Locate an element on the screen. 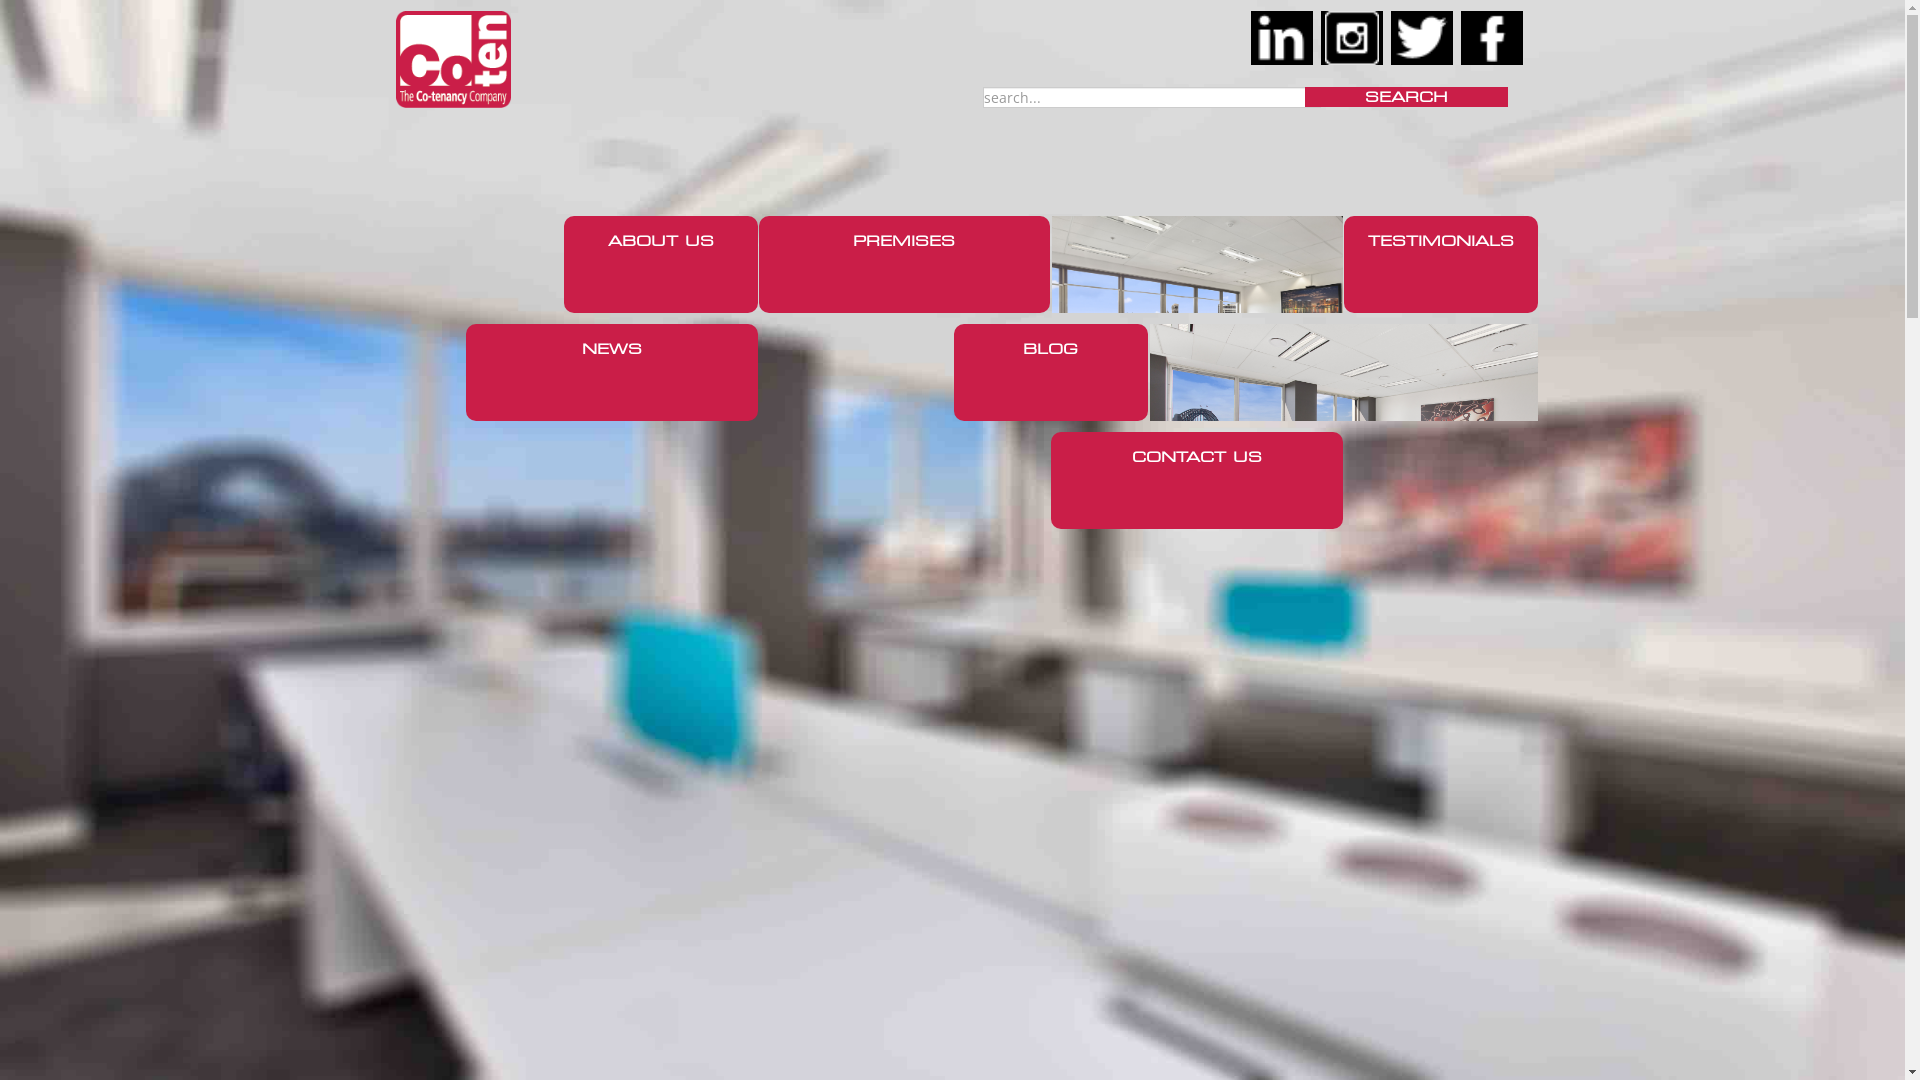  CONTACT US is located at coordinates (1197, 480).